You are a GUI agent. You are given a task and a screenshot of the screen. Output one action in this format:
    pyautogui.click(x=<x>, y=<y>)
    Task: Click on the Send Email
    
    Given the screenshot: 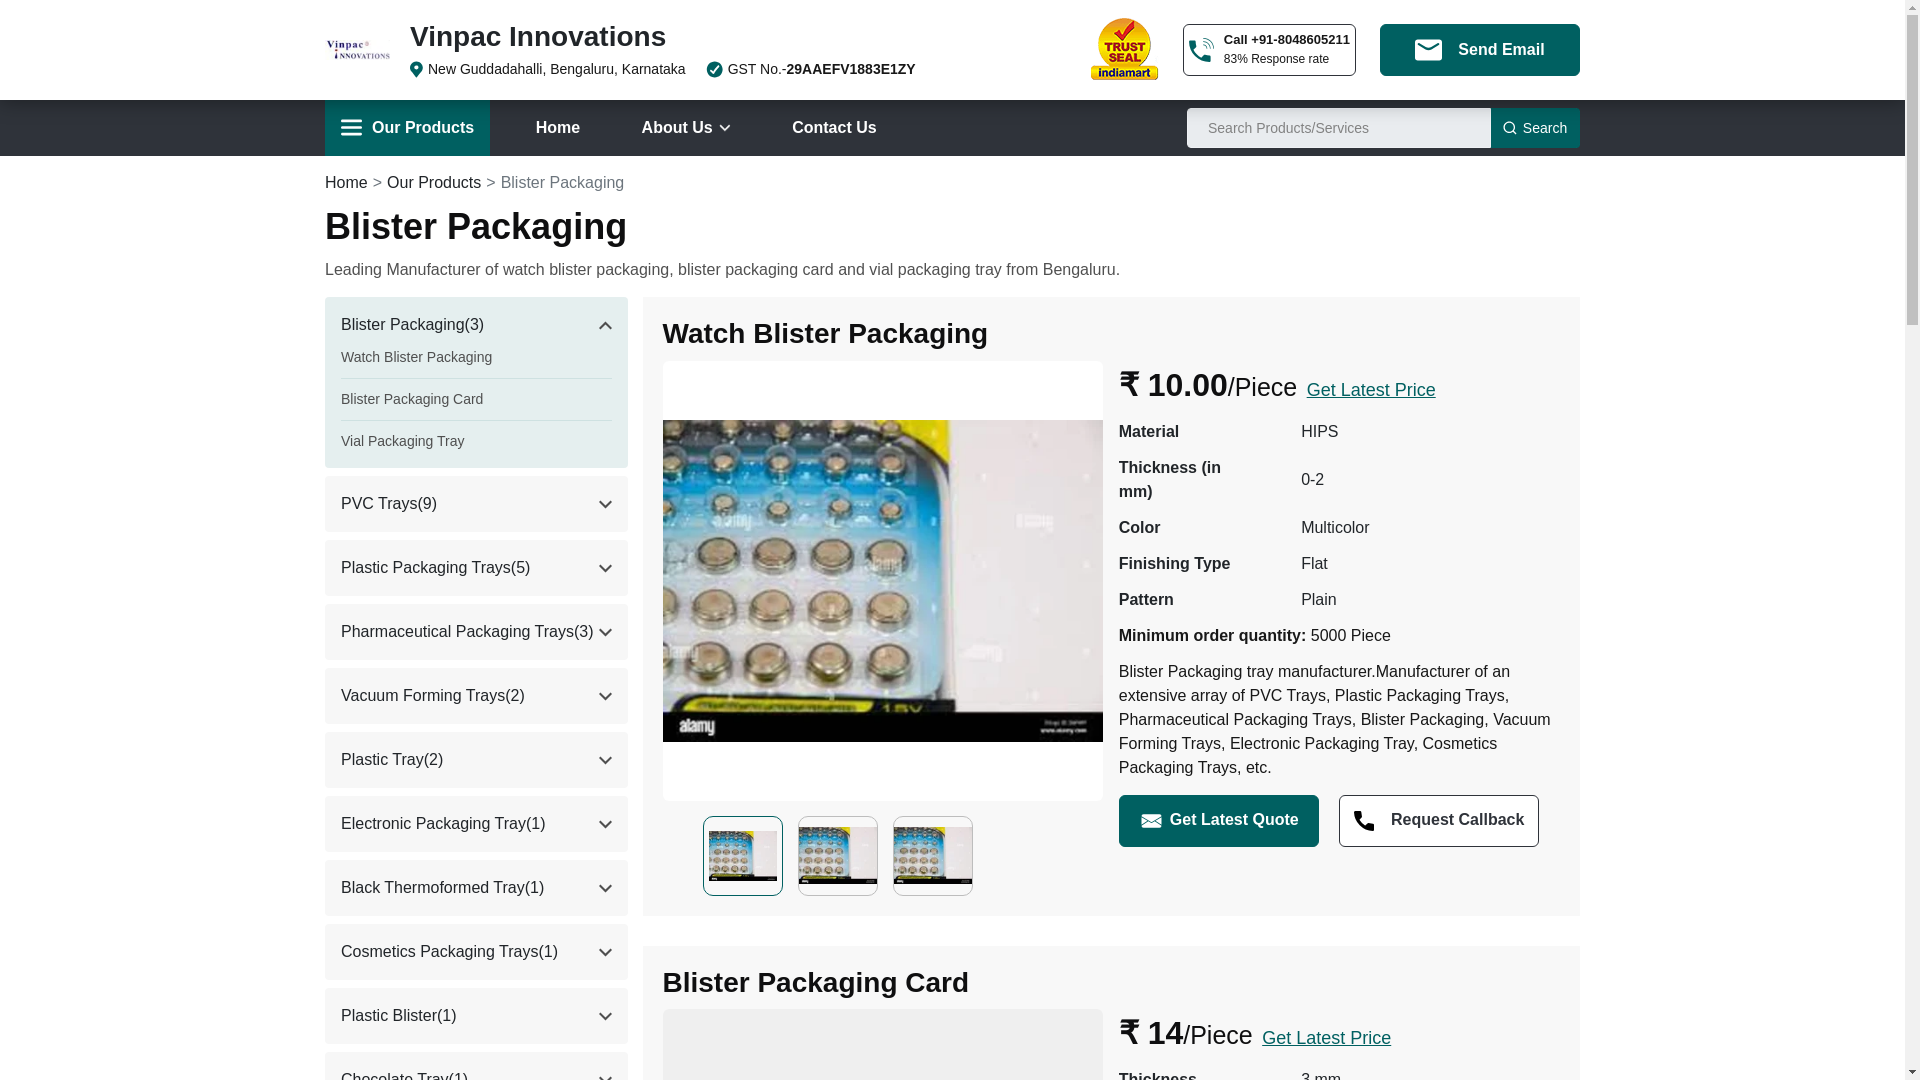 What is the action you would take?
    pyautogui.click(x=1480, y=49)
    